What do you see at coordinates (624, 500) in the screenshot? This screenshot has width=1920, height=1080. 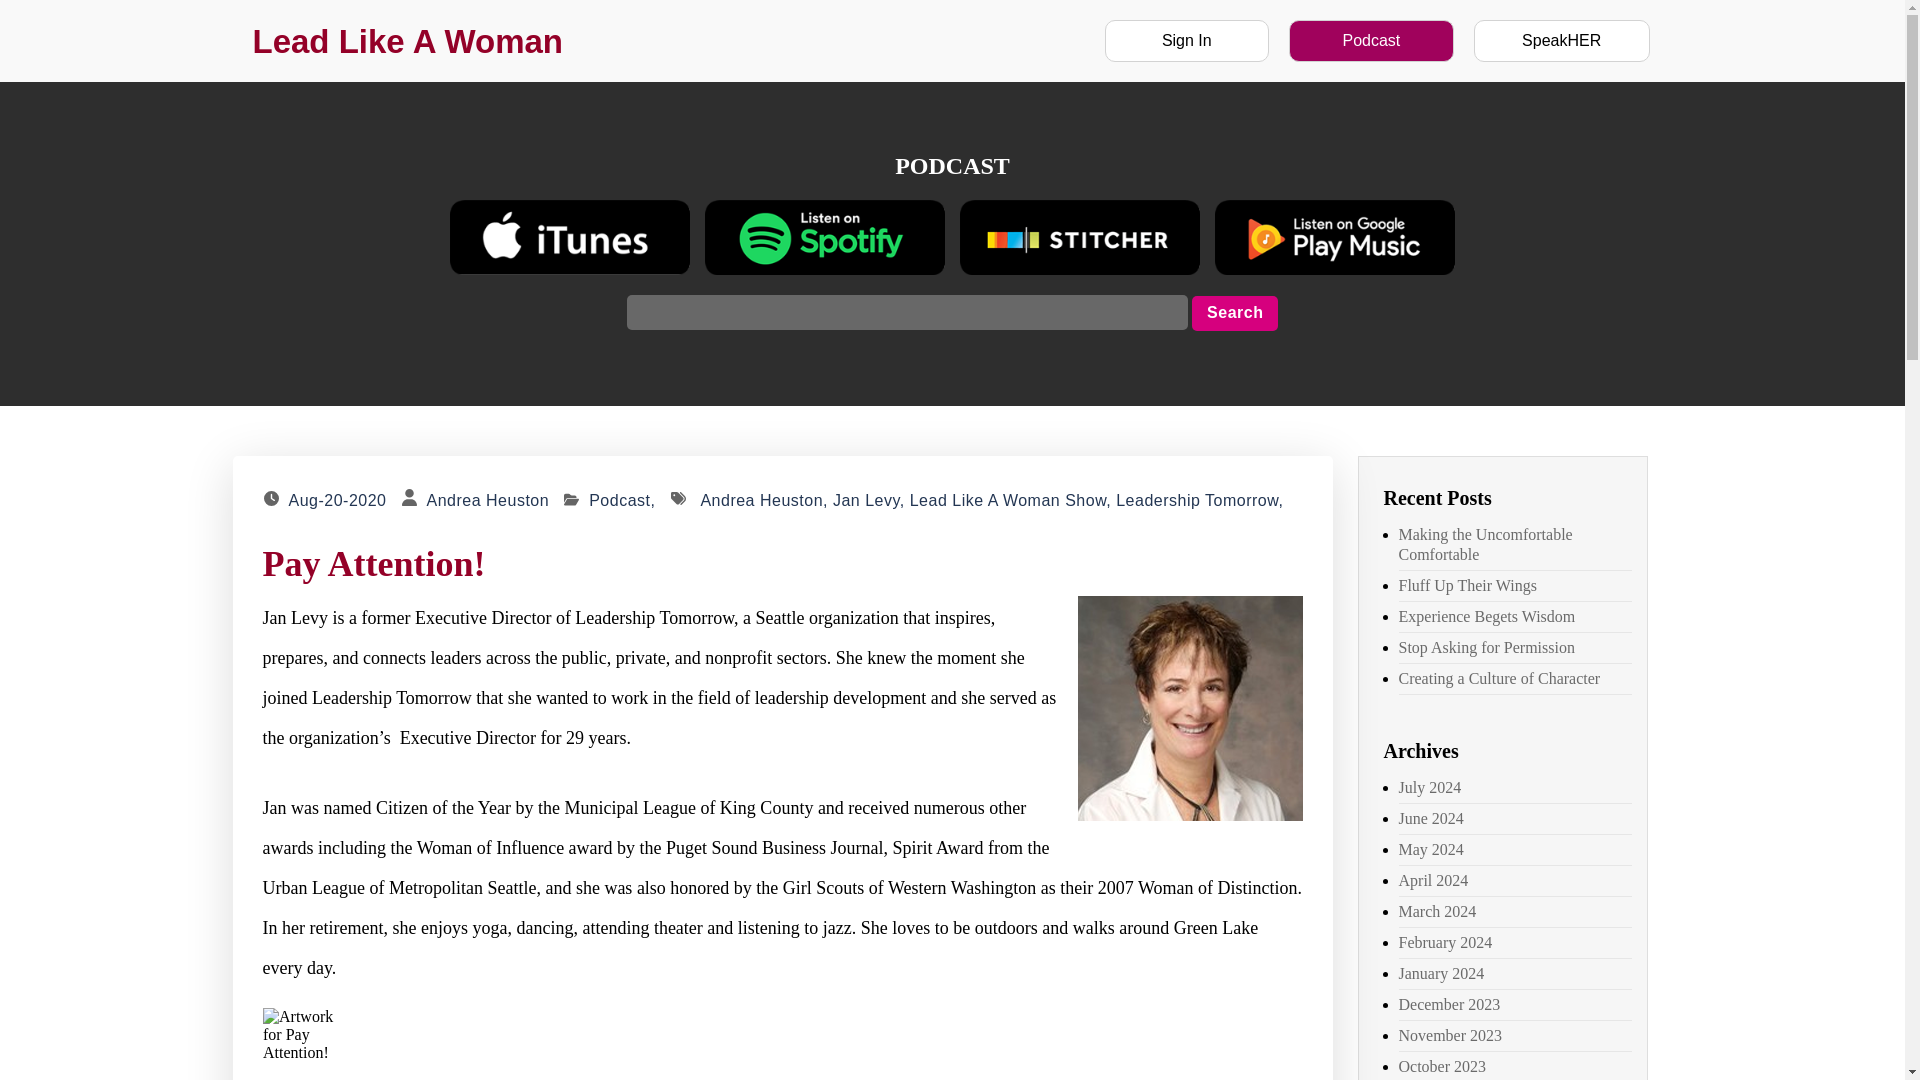 I see `Podcast,` at bounding box center [624, 500].